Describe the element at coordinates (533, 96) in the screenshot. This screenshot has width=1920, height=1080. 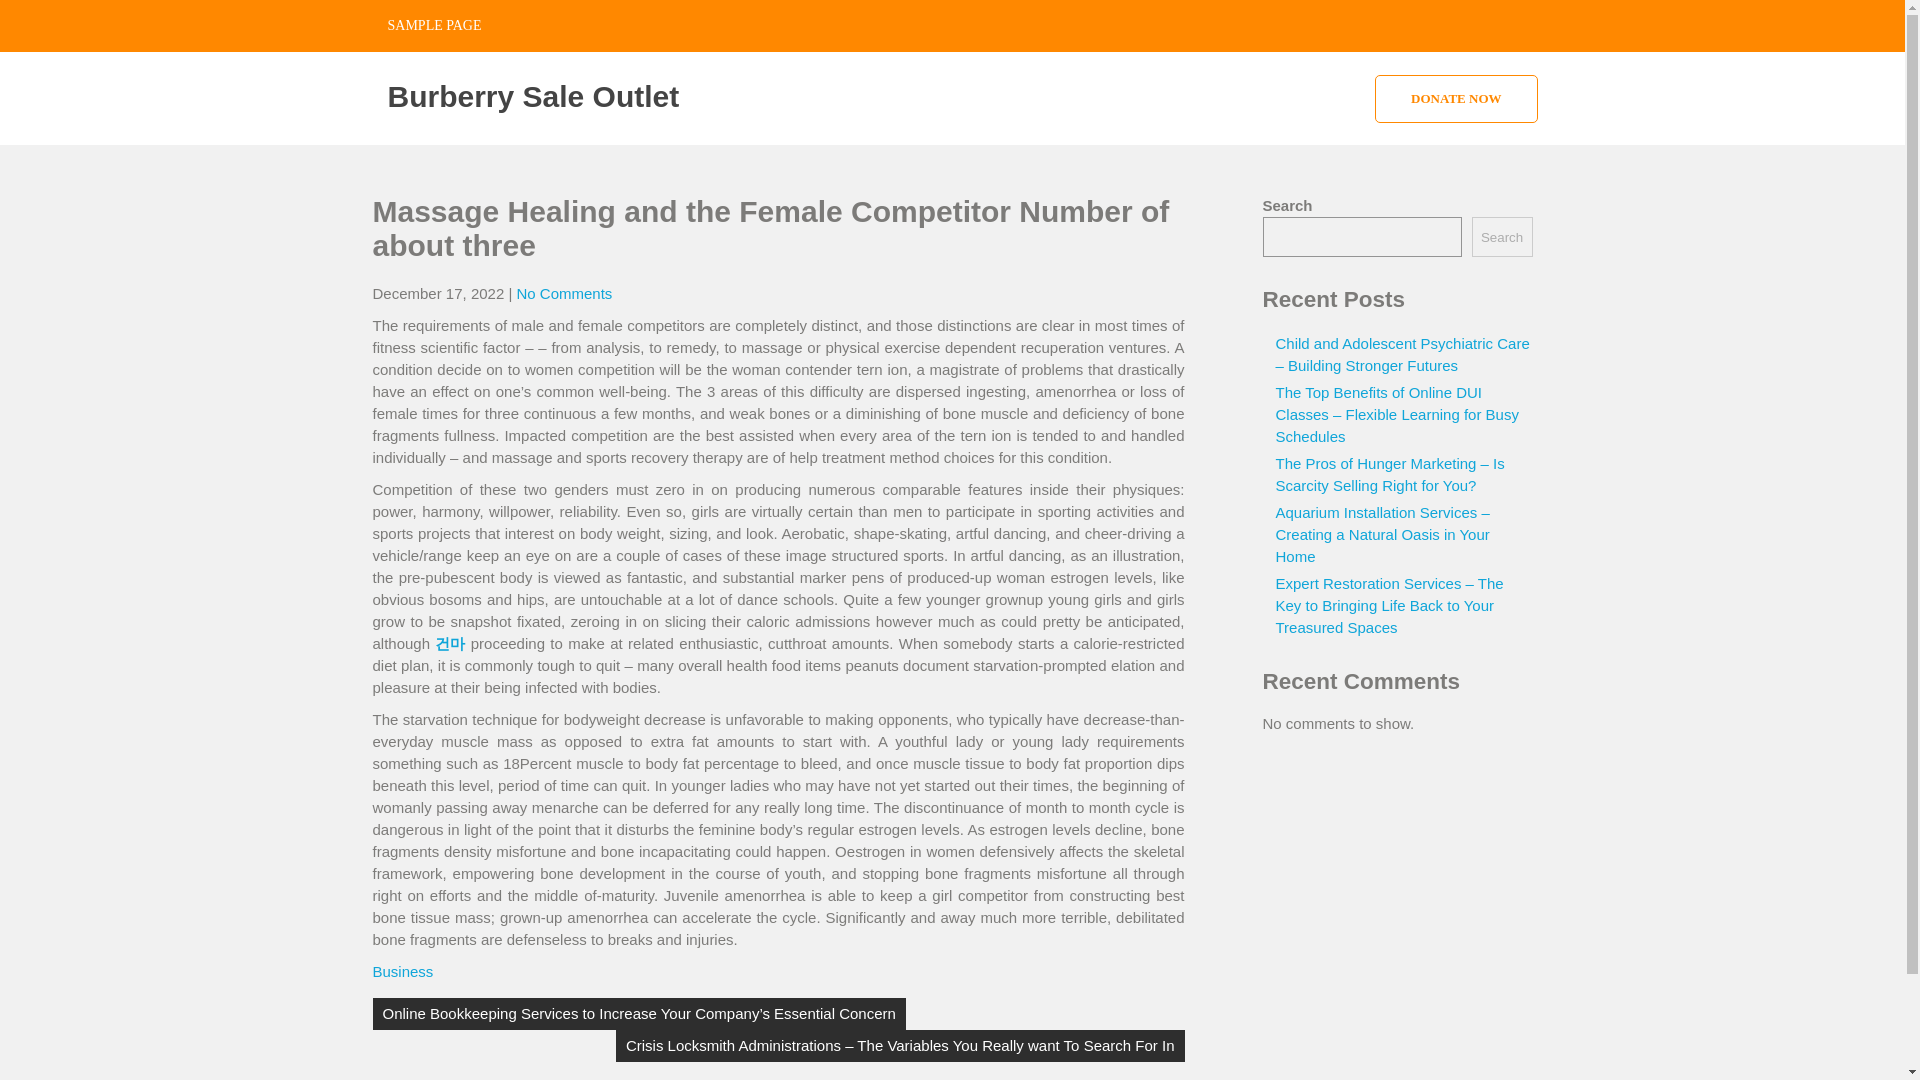
I see `Burberry Sale Outlet` at that location.